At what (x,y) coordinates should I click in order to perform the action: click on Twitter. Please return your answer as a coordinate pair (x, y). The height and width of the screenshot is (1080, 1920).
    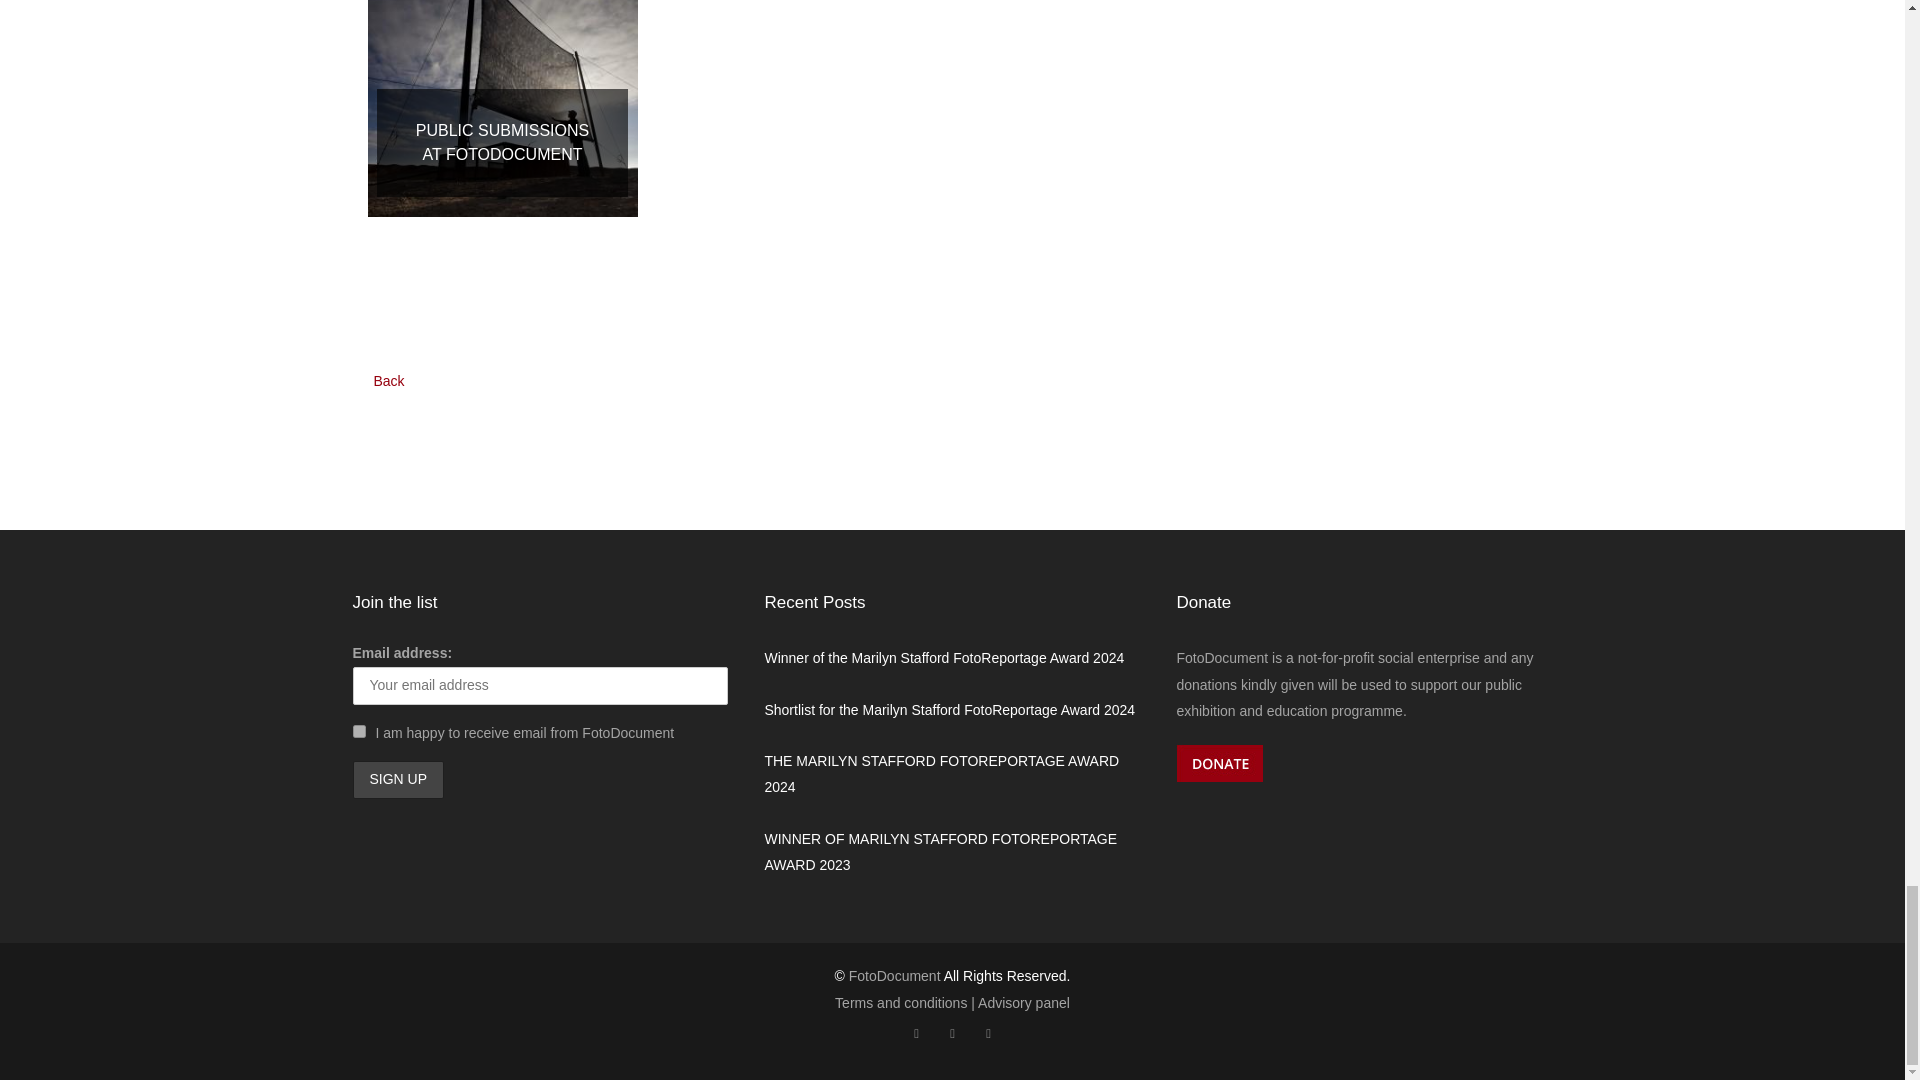
    Looking at the image, I should click on (951, 1034).